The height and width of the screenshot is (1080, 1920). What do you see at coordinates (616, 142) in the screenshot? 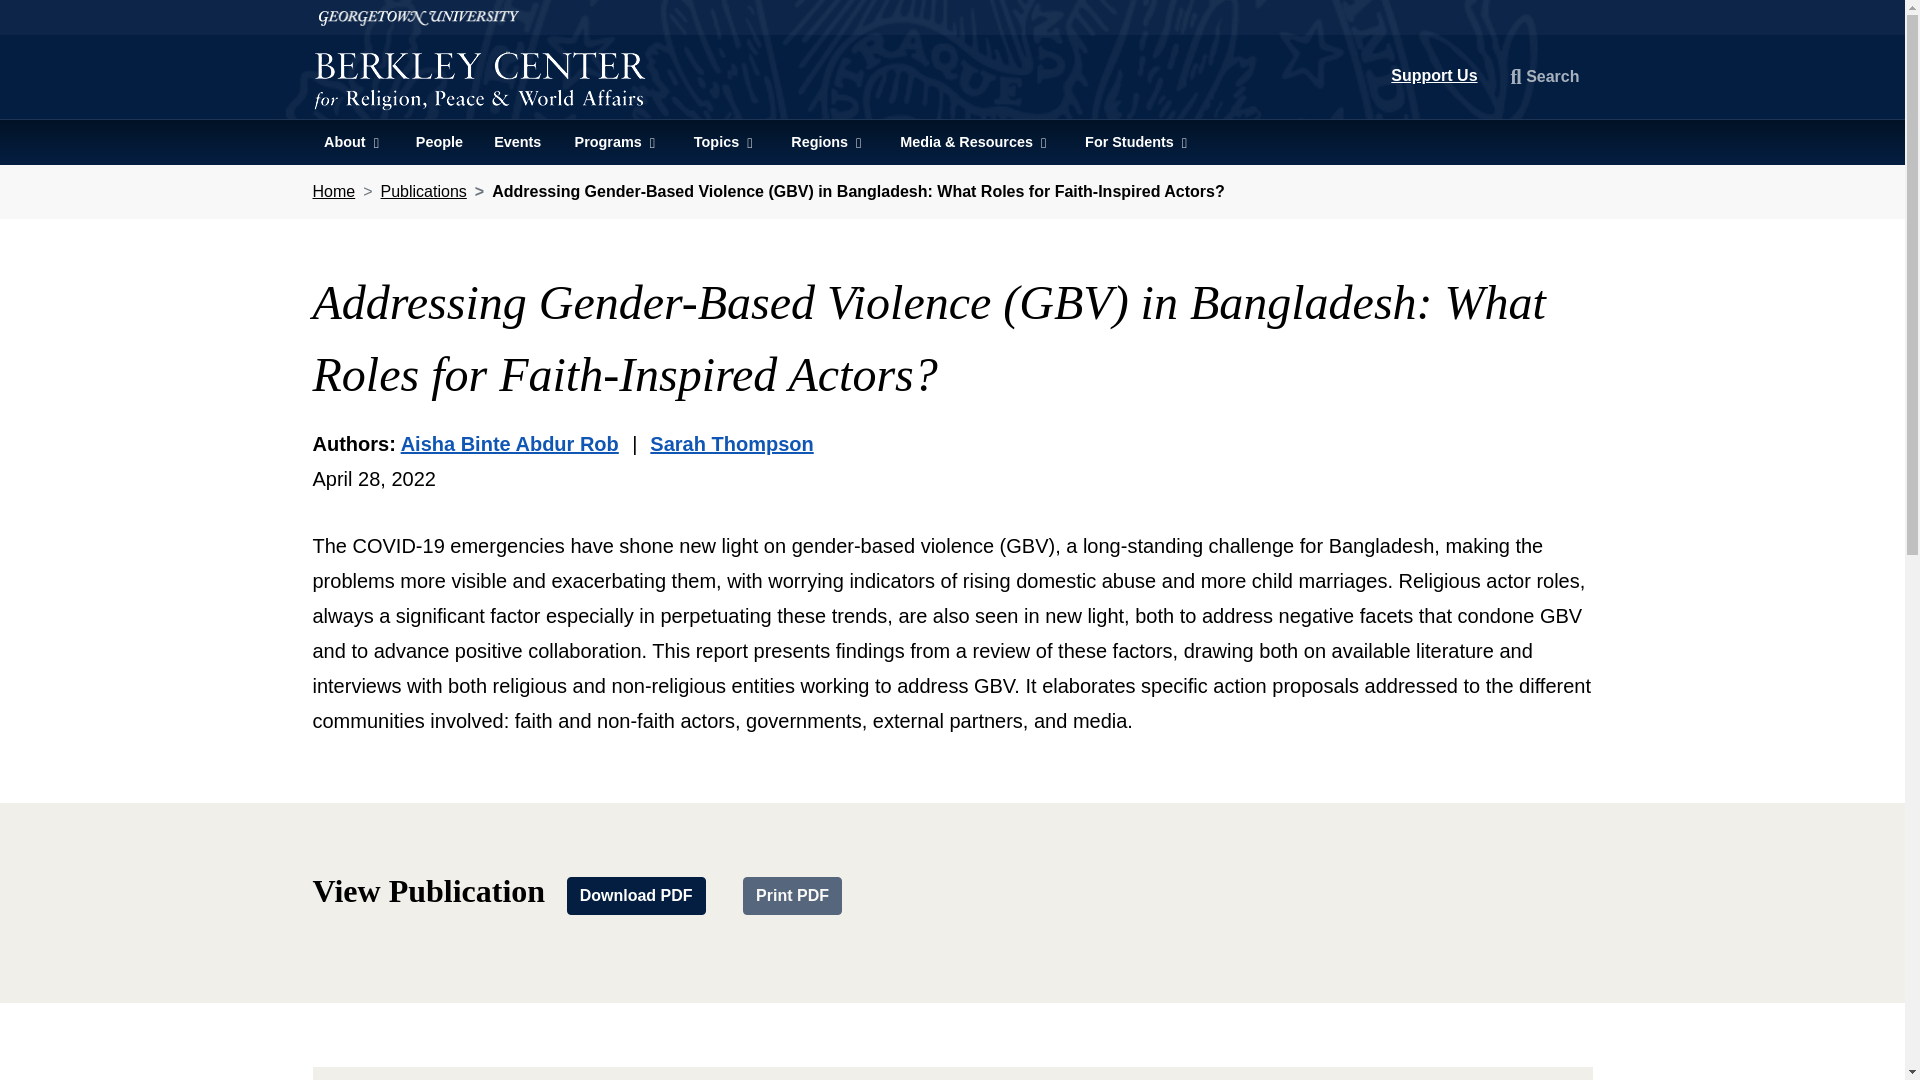
I see `Programs` at bounding box center [616, 142].